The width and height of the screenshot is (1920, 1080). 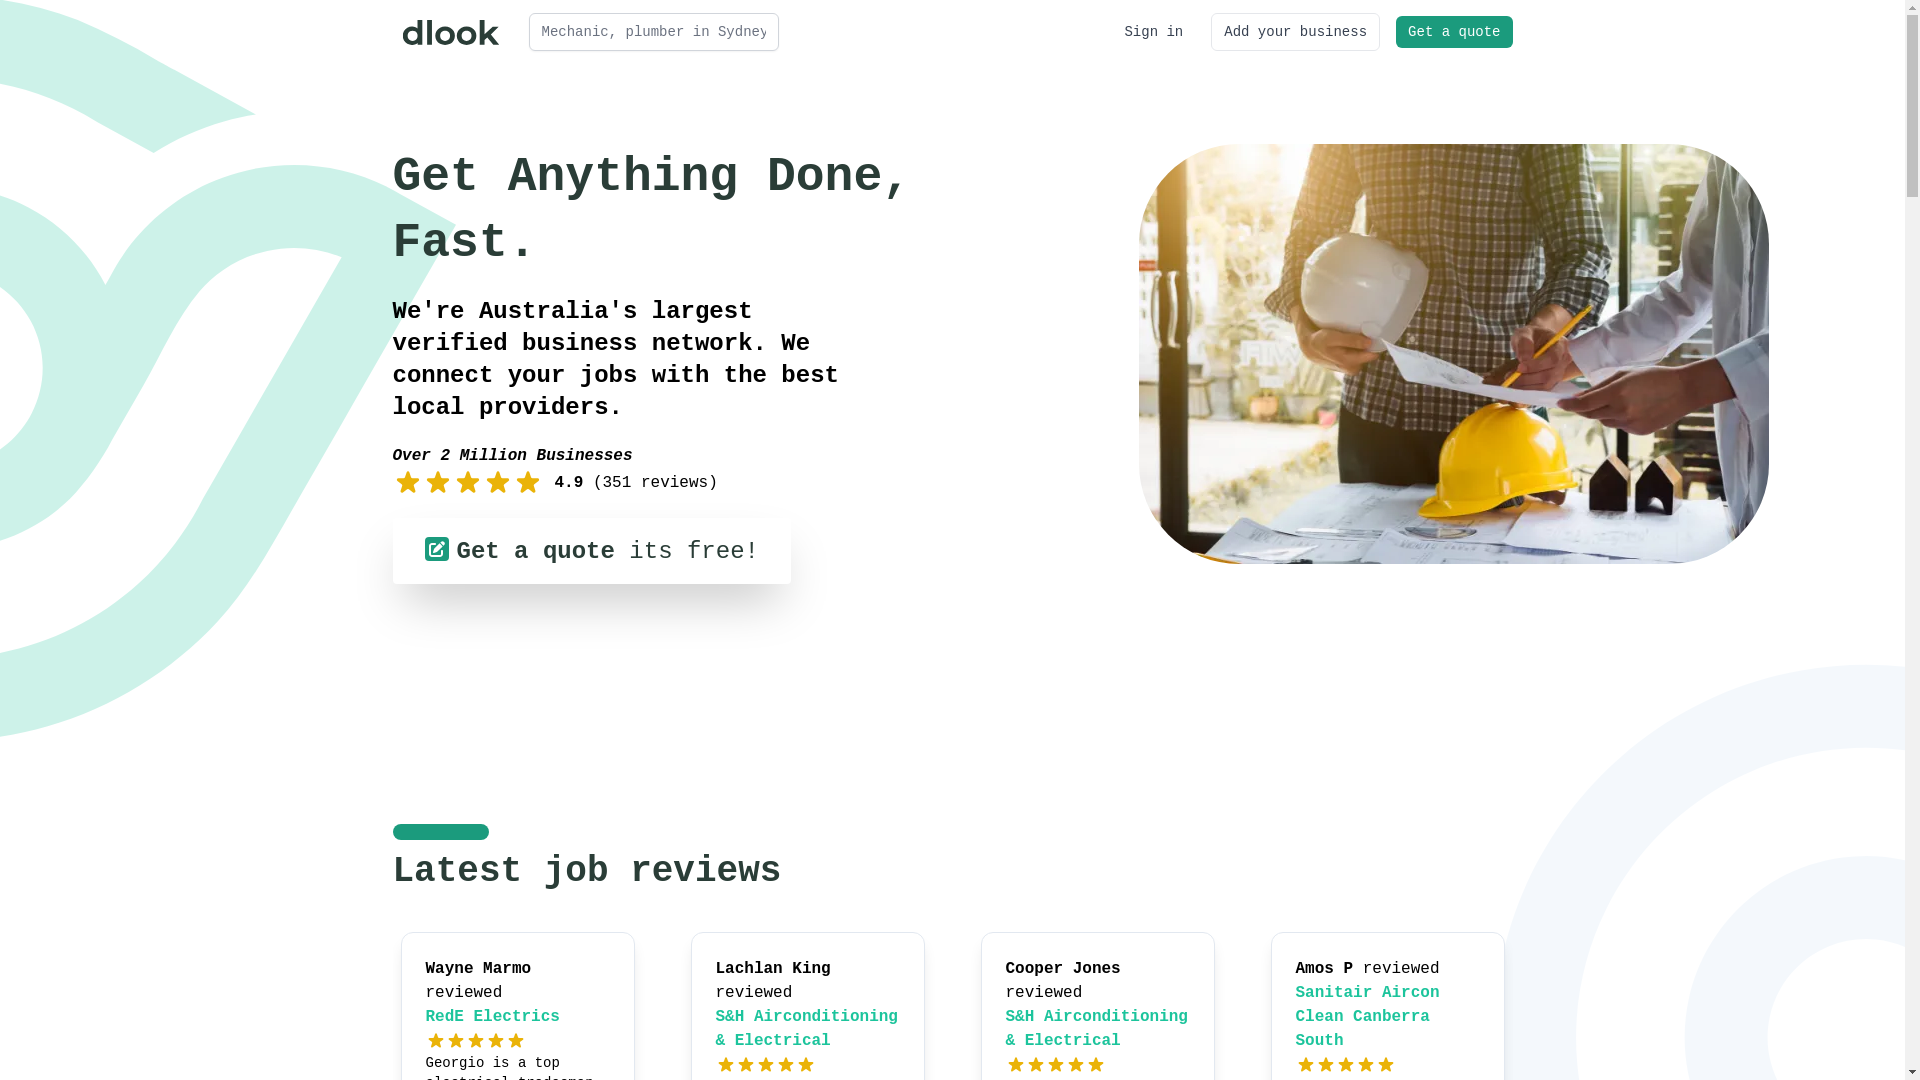 I want to click on Get a quote its free!, so click(x=591, y=551).